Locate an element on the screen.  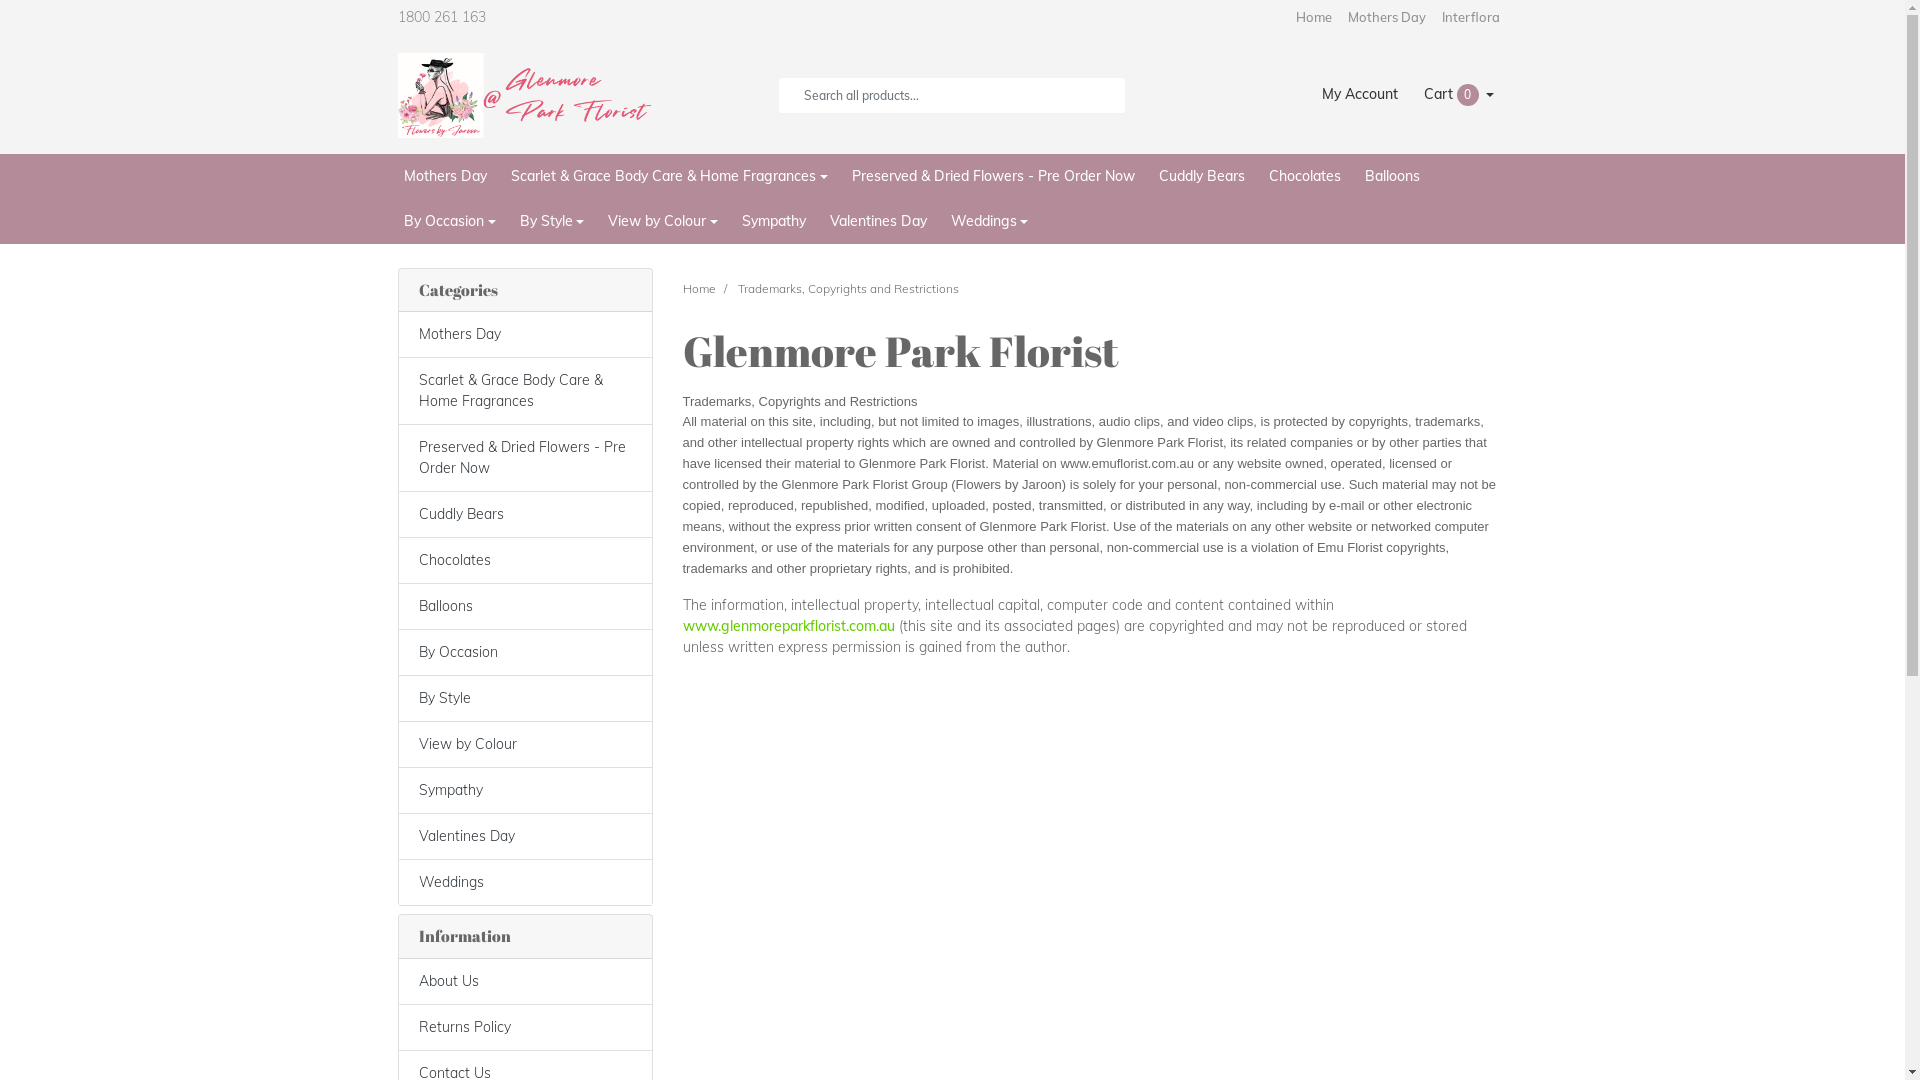
Scarlet & Grace Body Care & Home Fragrances is located at coordinates (524, 392).